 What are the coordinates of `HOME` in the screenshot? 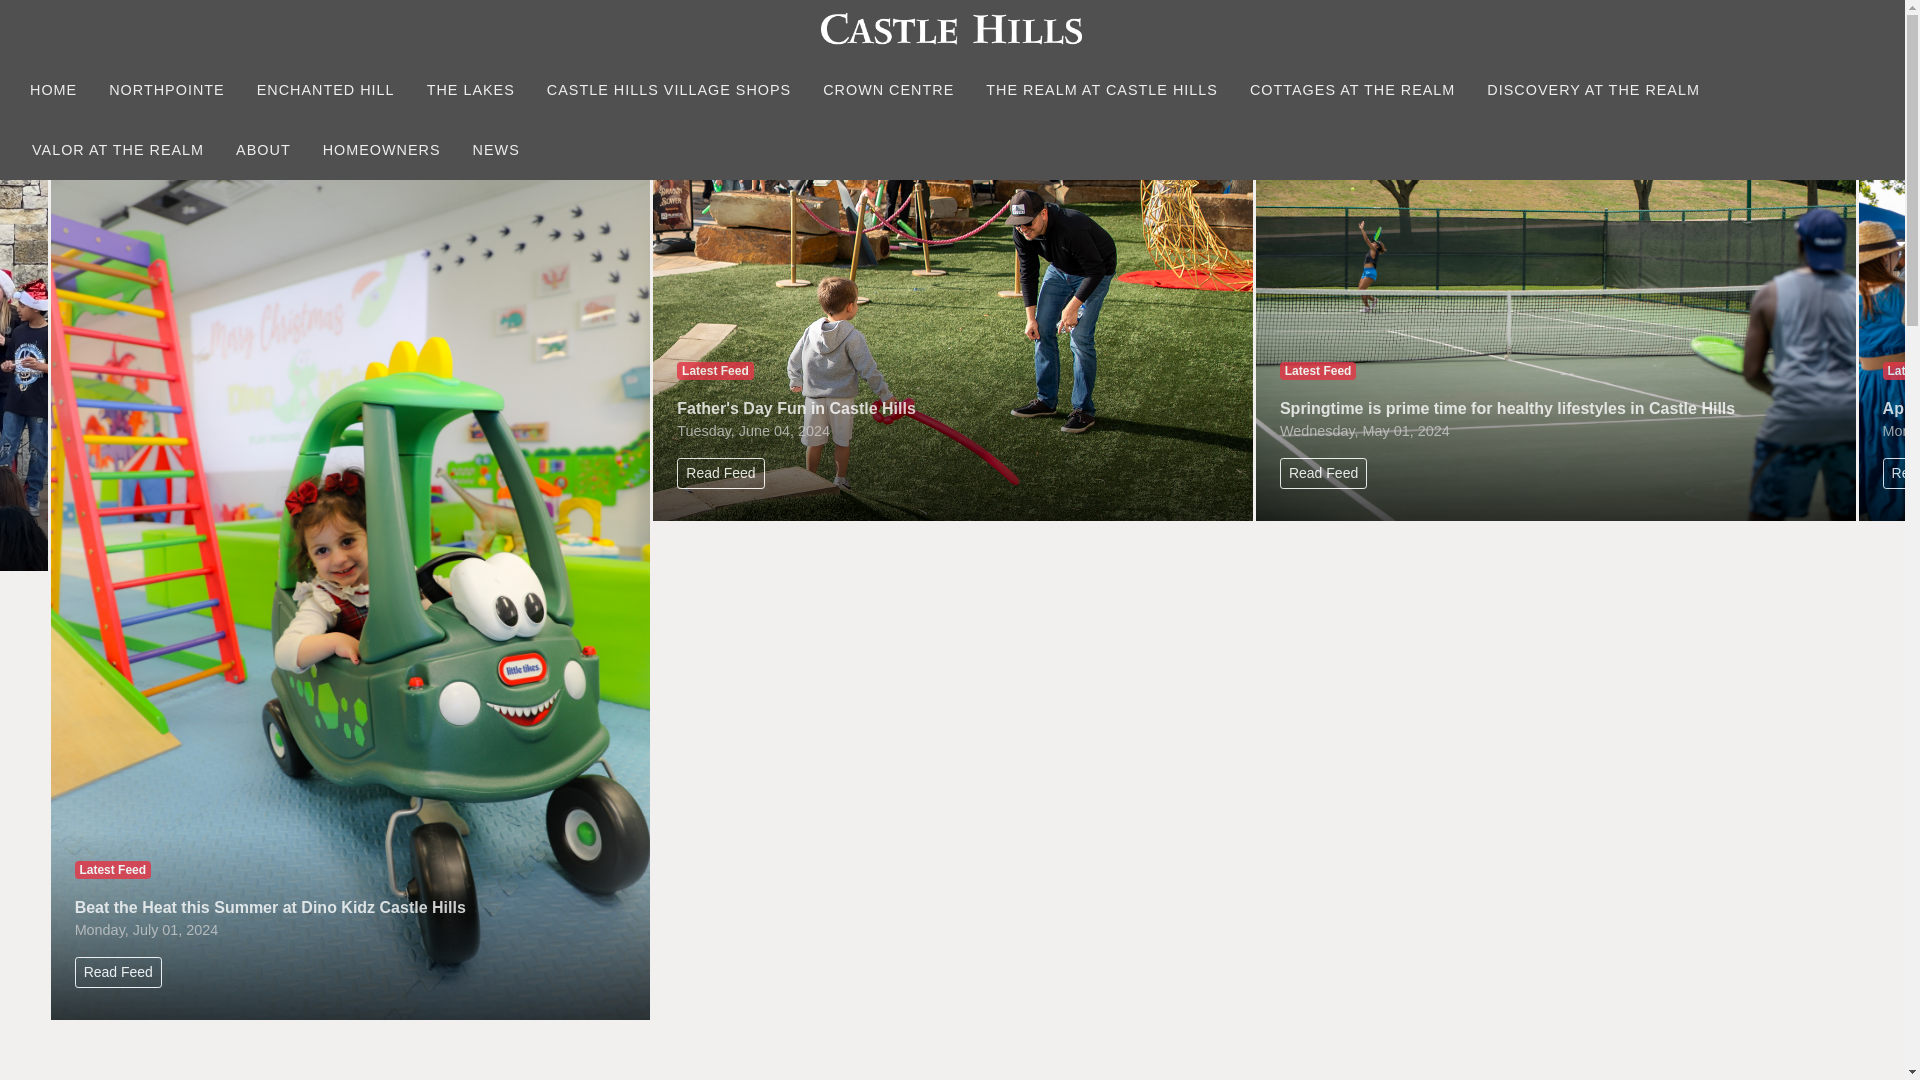 It's located at (54, 90).